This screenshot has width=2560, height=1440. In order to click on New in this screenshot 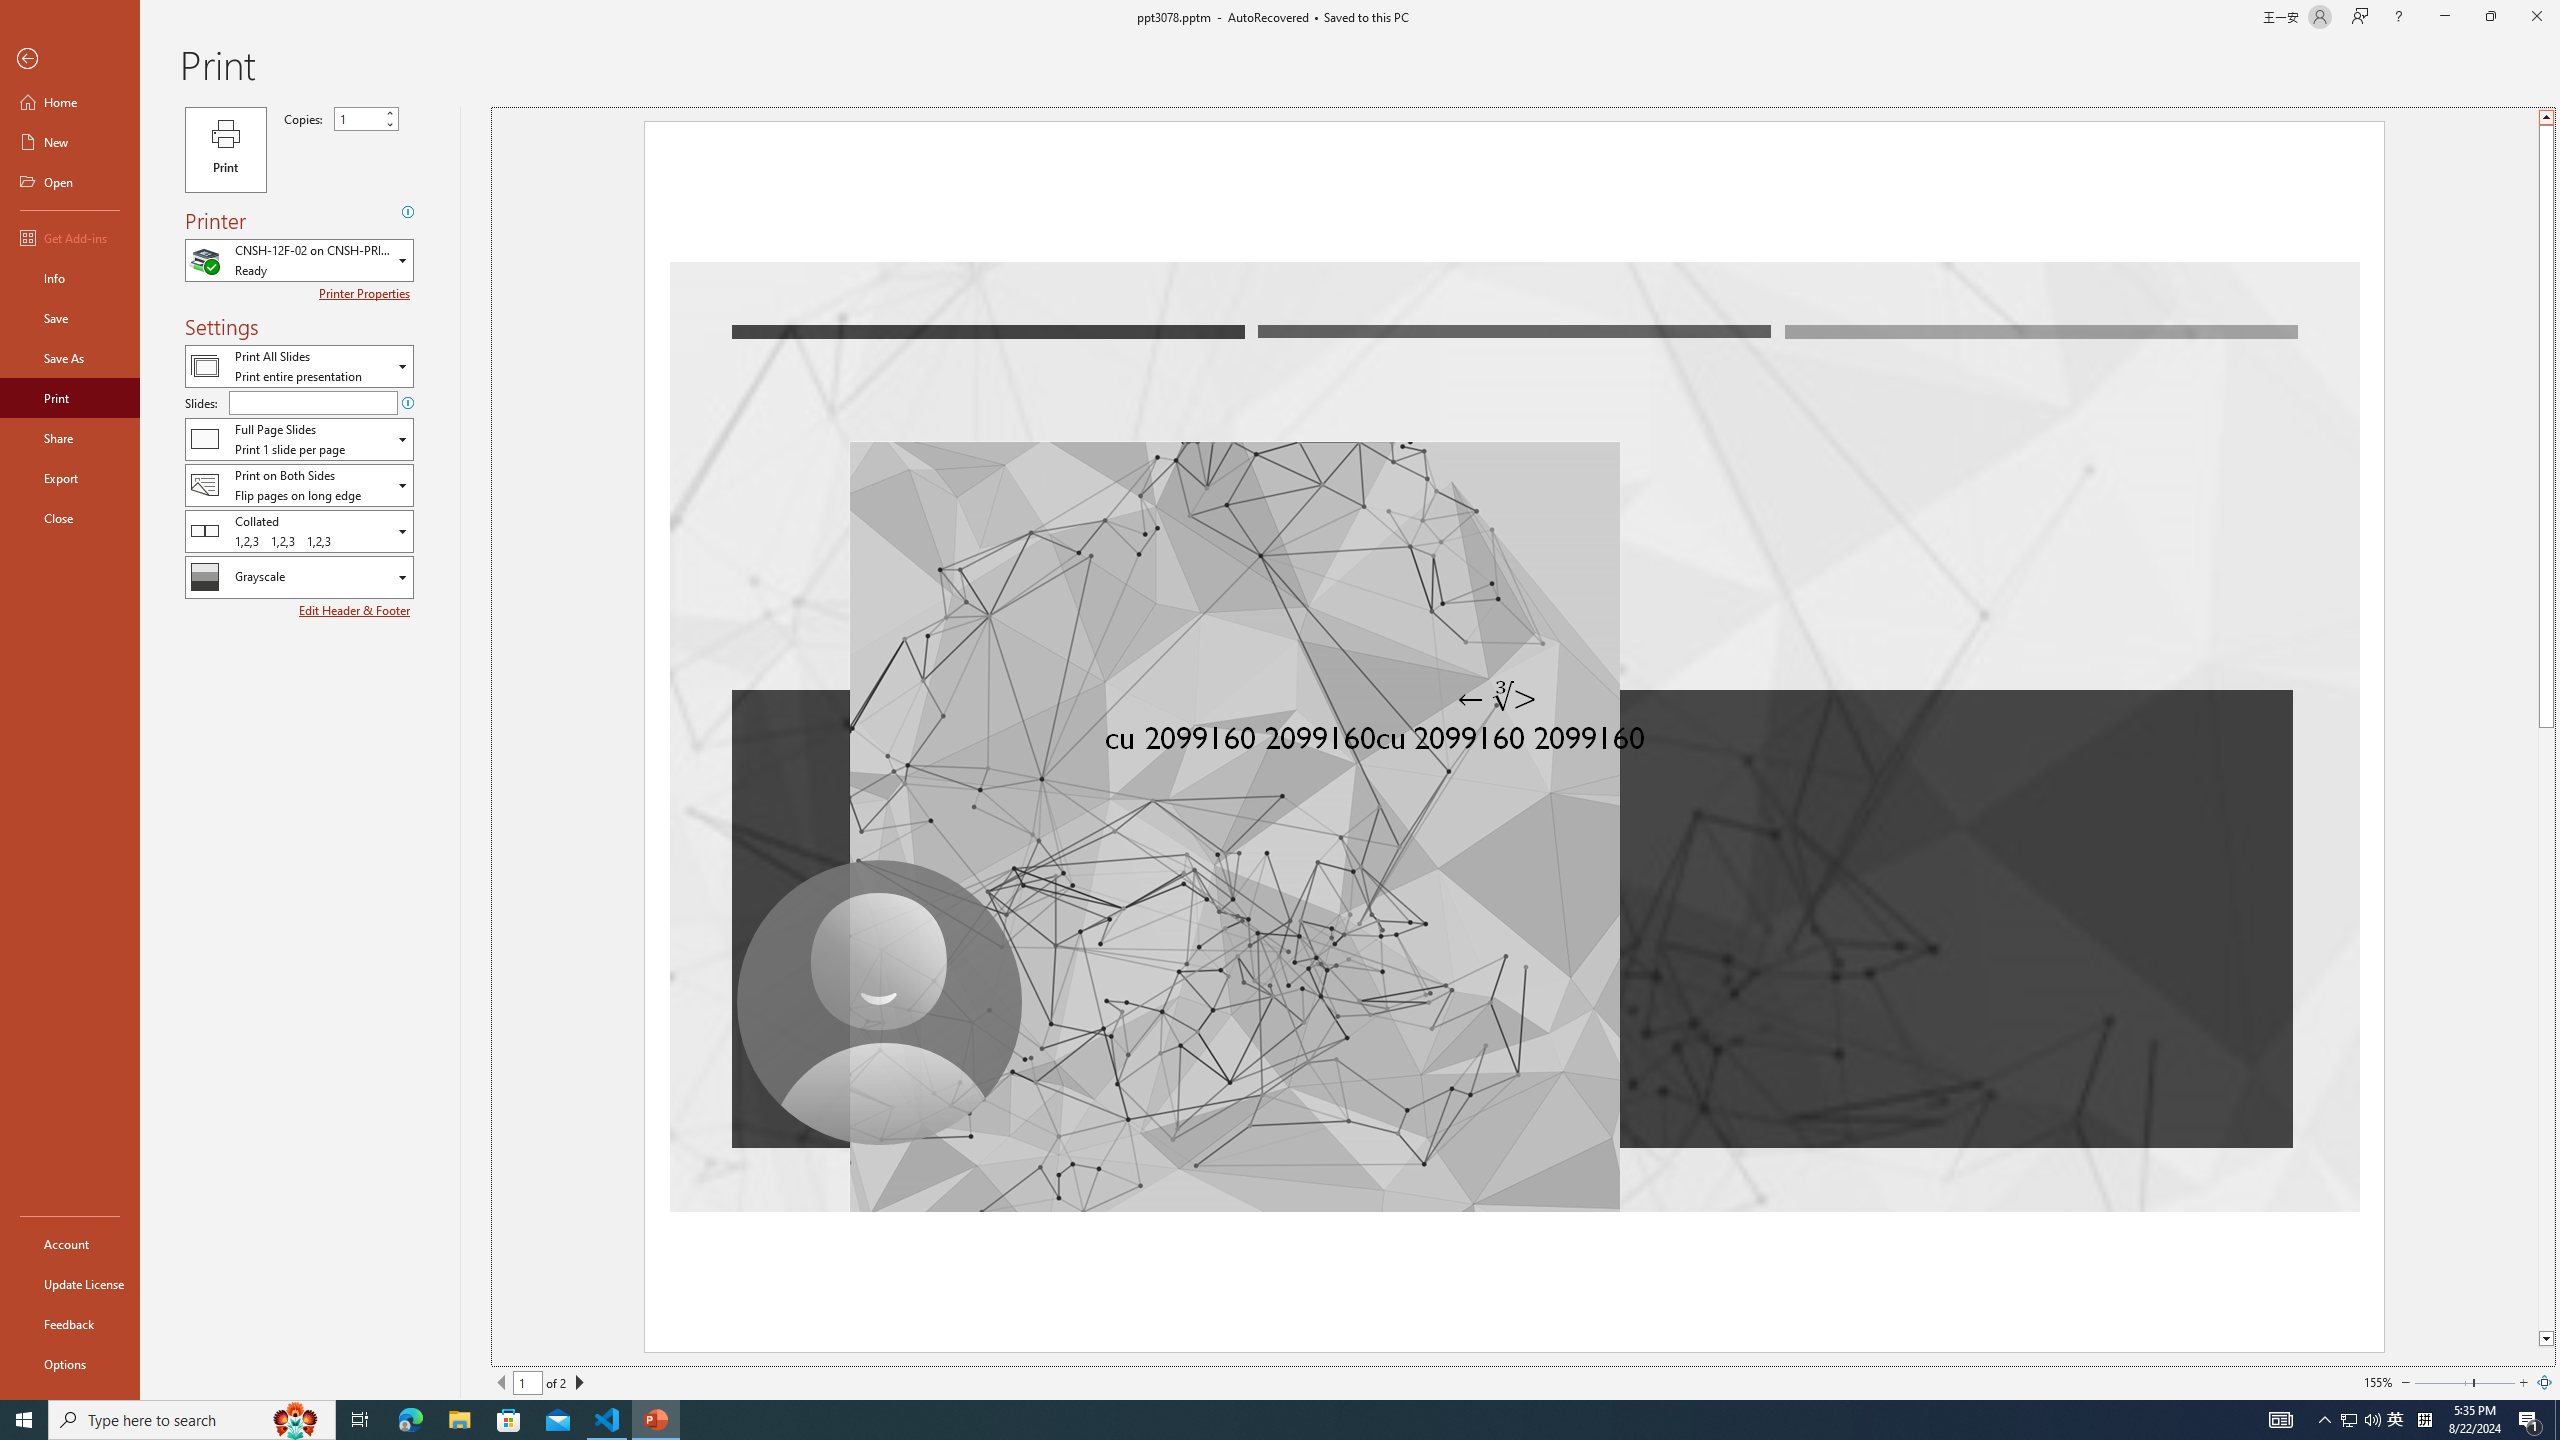, I will do `click(70, 142)`.